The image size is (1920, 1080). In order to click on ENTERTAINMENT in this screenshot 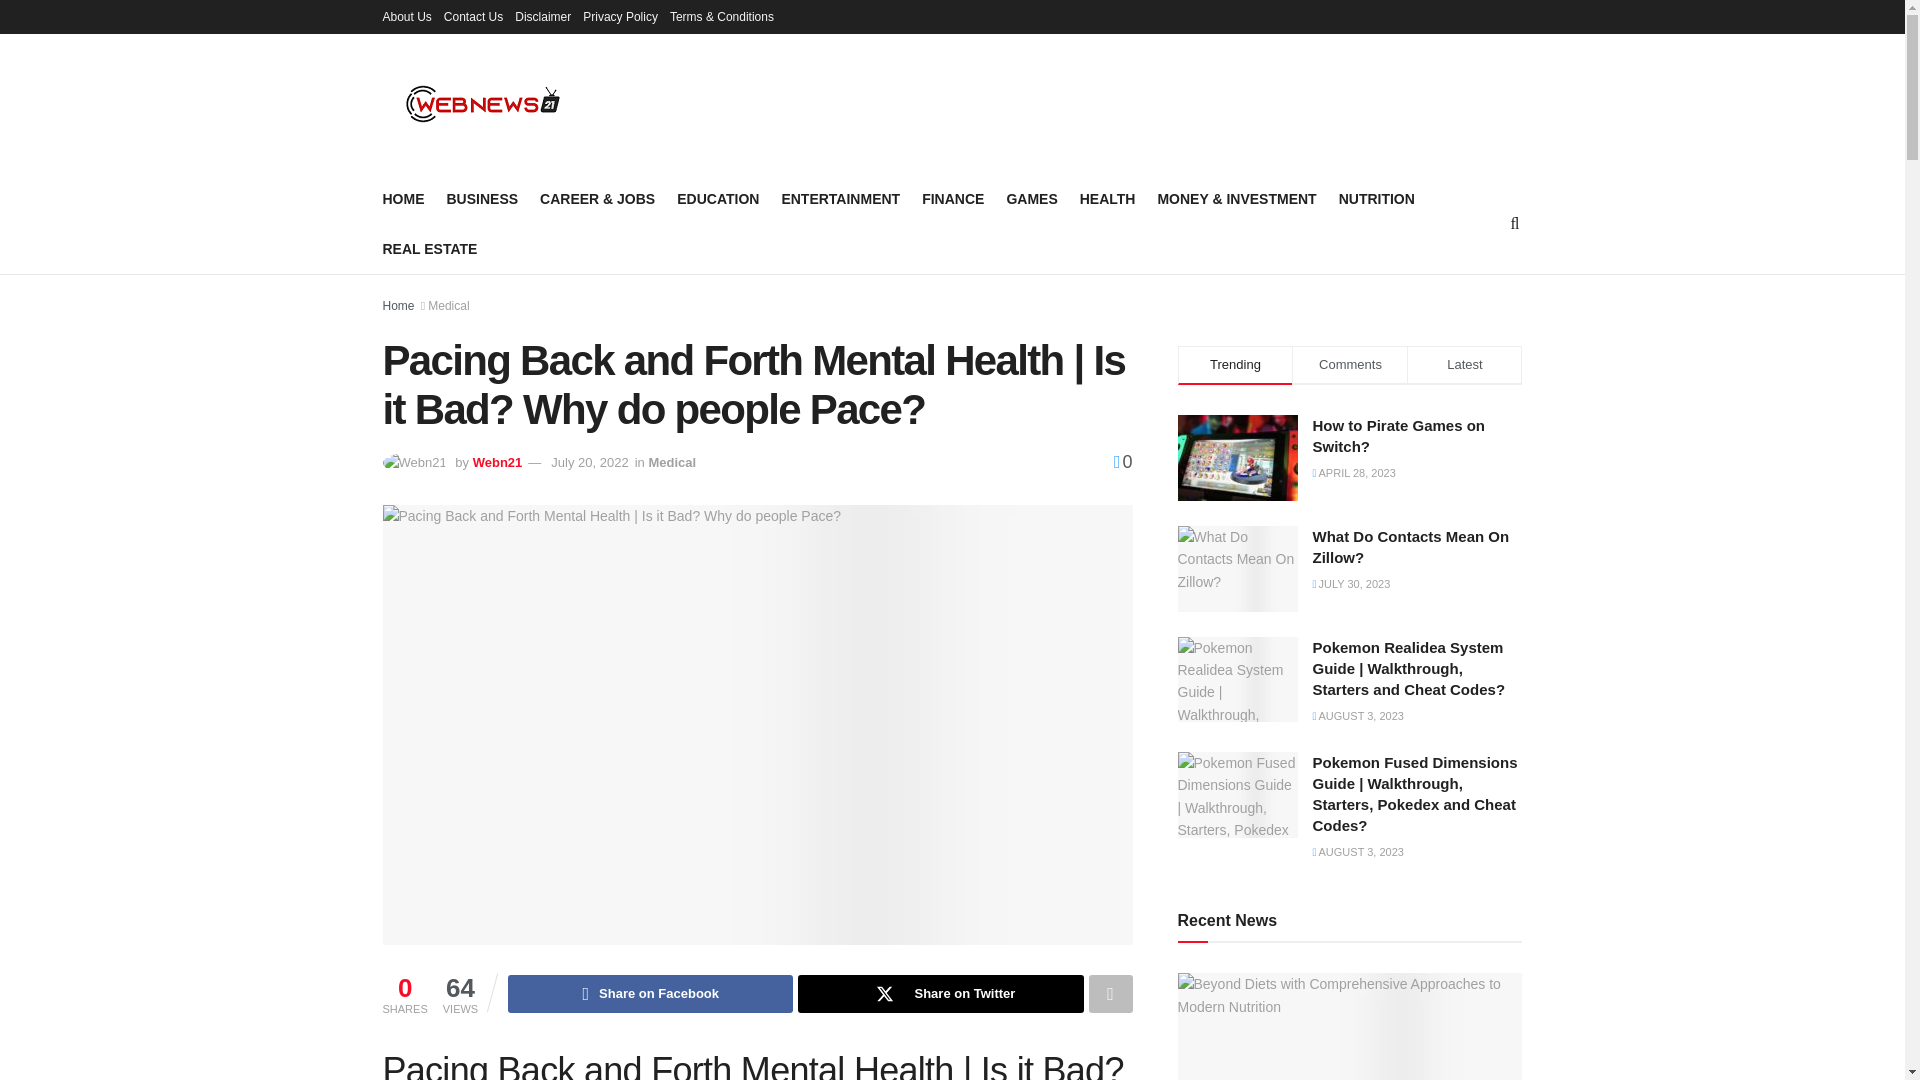, I will do `click(840, 198)`.